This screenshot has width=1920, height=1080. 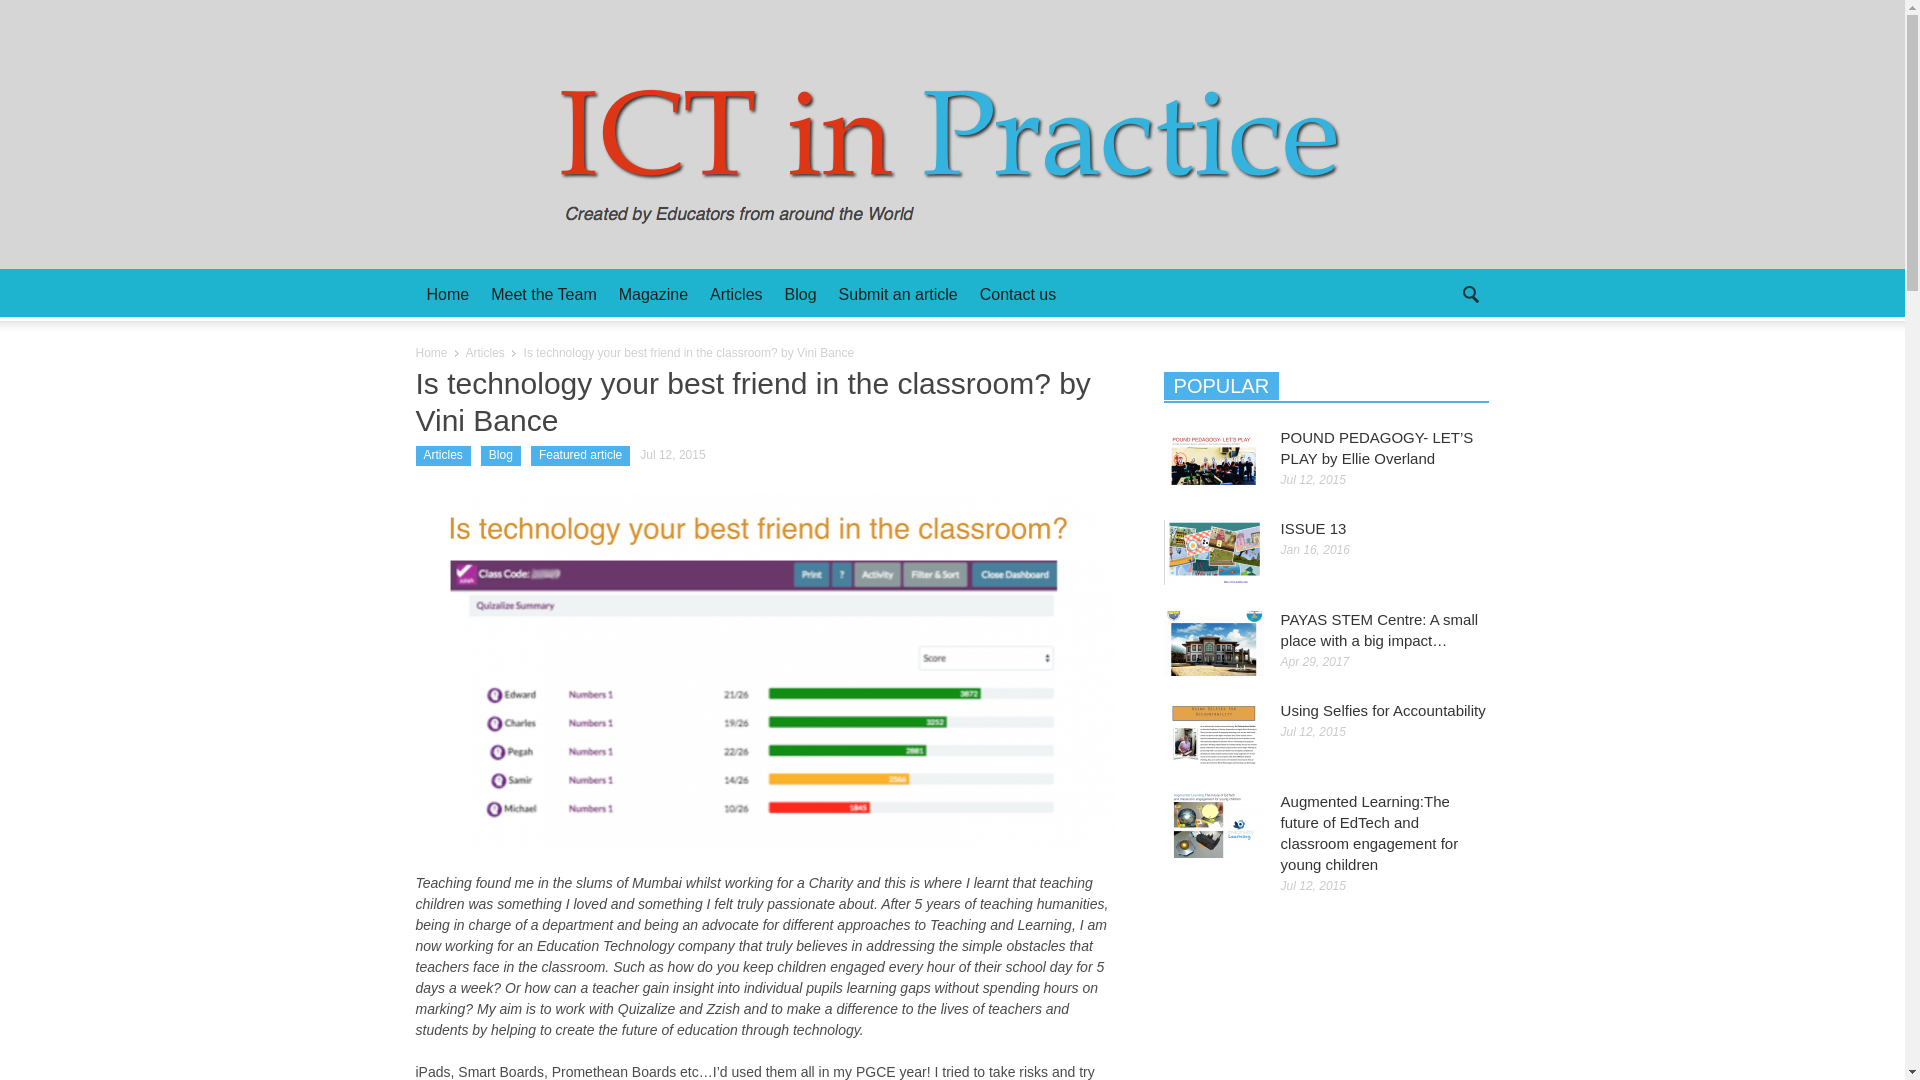 I want to click on ISSUE 13, so click(x=1314, y=528).